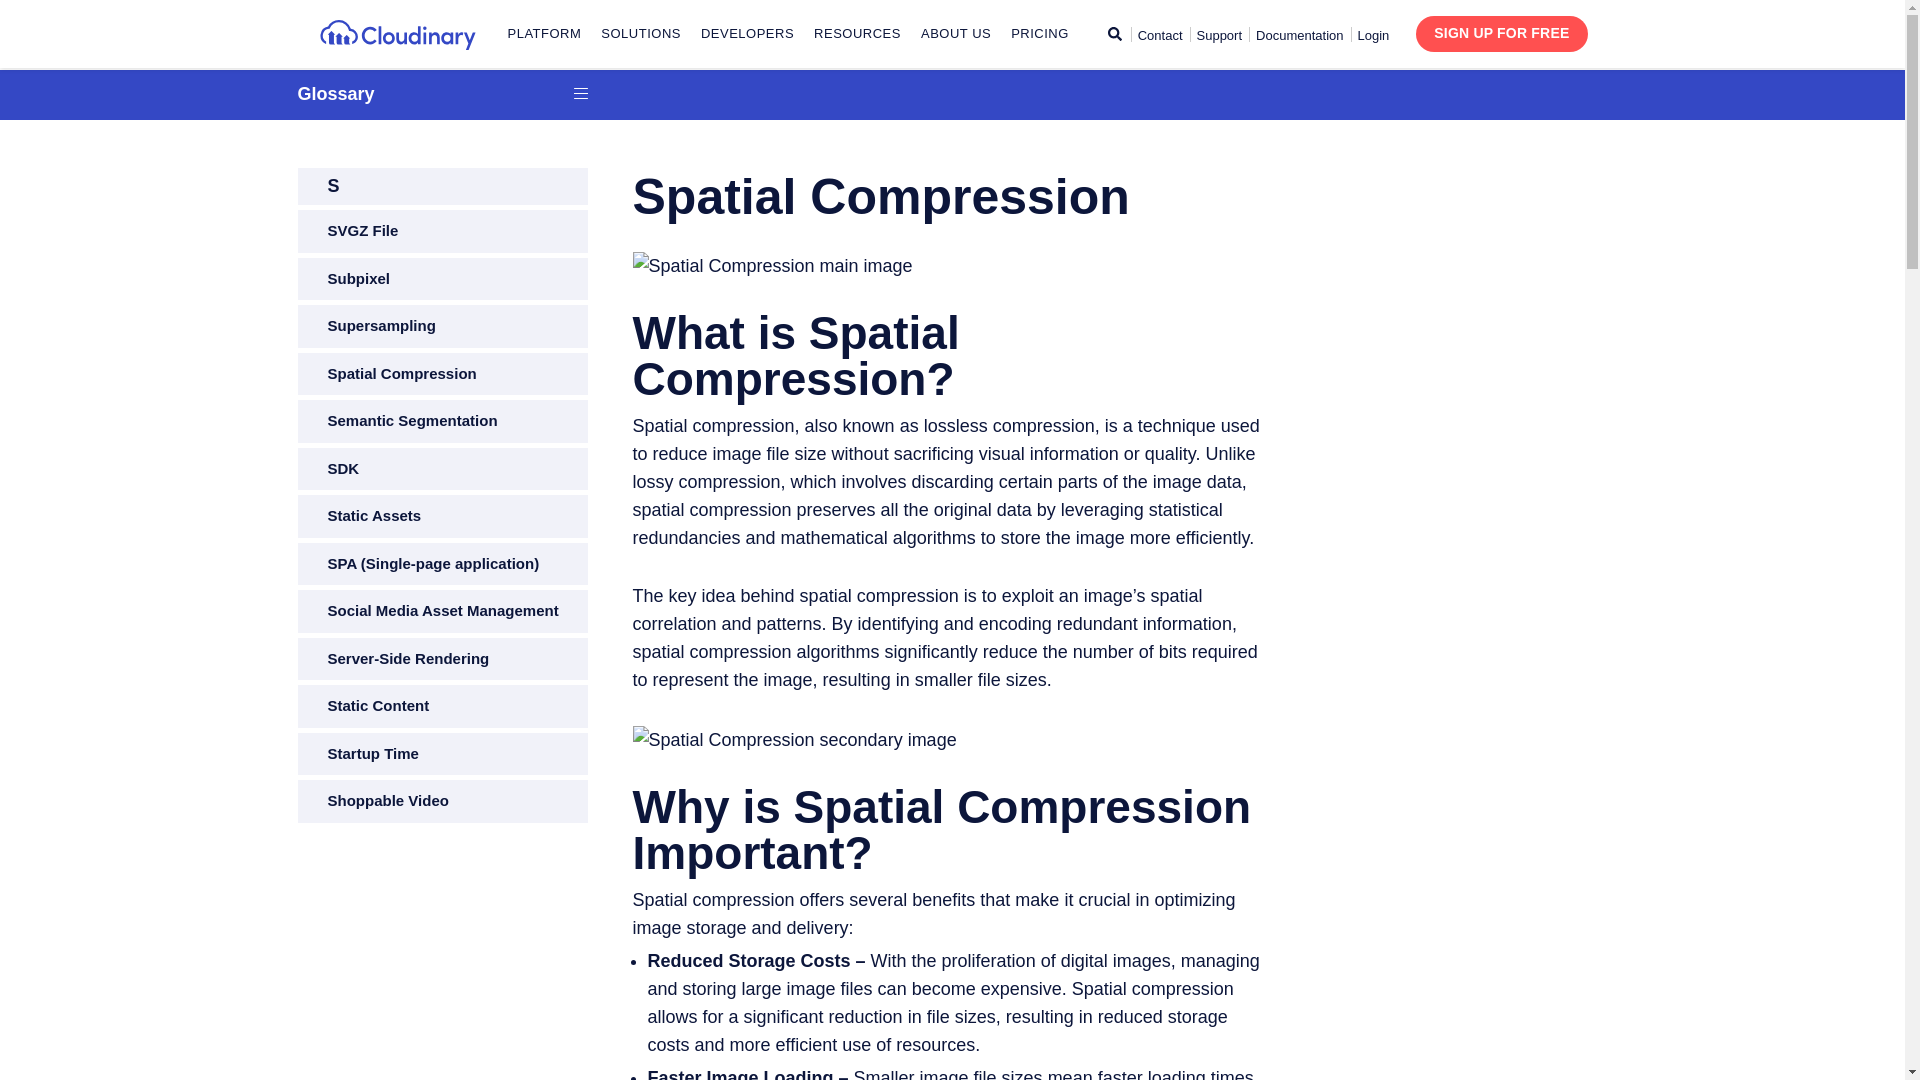  What do you see at coordinates (857, 34) in the screenshot?
I see `RESOURCES` at bounding box center [857, 34].